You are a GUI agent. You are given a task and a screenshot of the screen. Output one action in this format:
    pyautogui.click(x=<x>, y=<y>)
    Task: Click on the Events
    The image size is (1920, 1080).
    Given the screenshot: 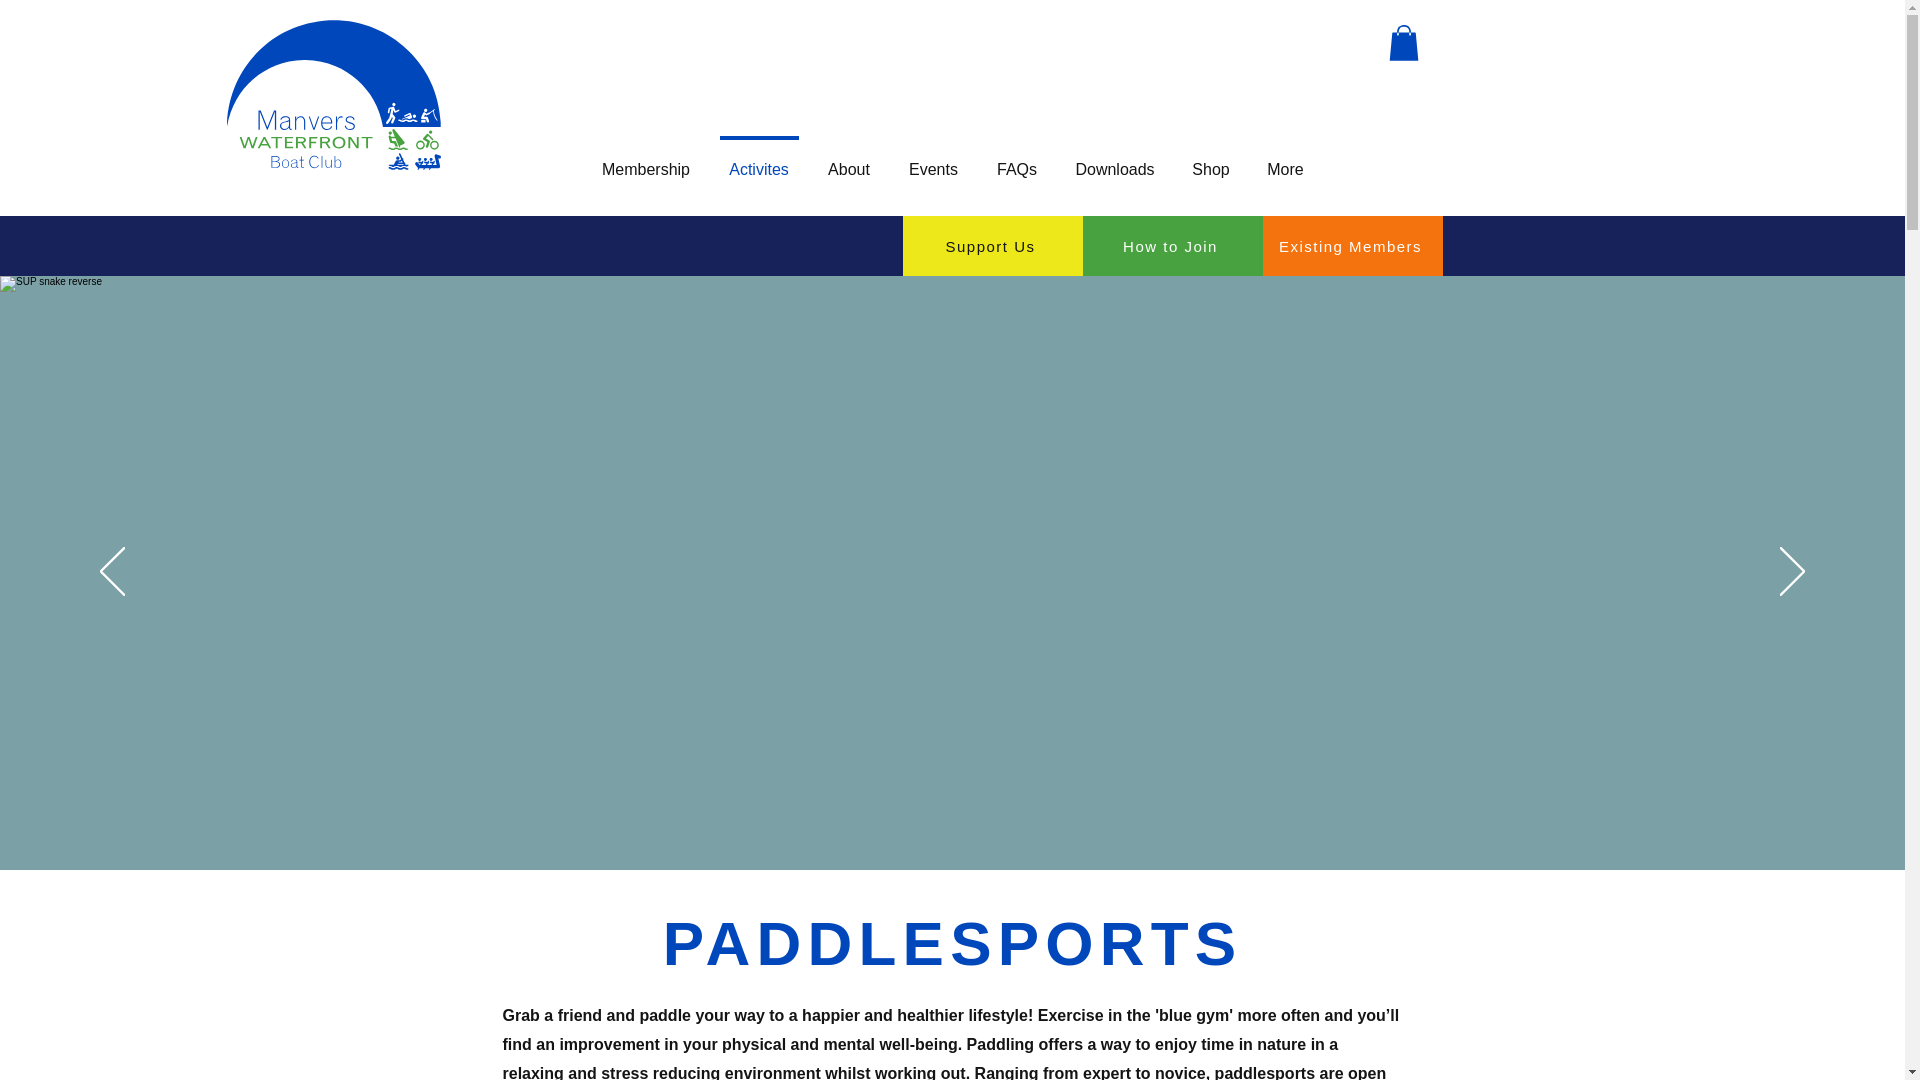 What is the action you would take?
    pyautogui.click(x=934, y=160)
    